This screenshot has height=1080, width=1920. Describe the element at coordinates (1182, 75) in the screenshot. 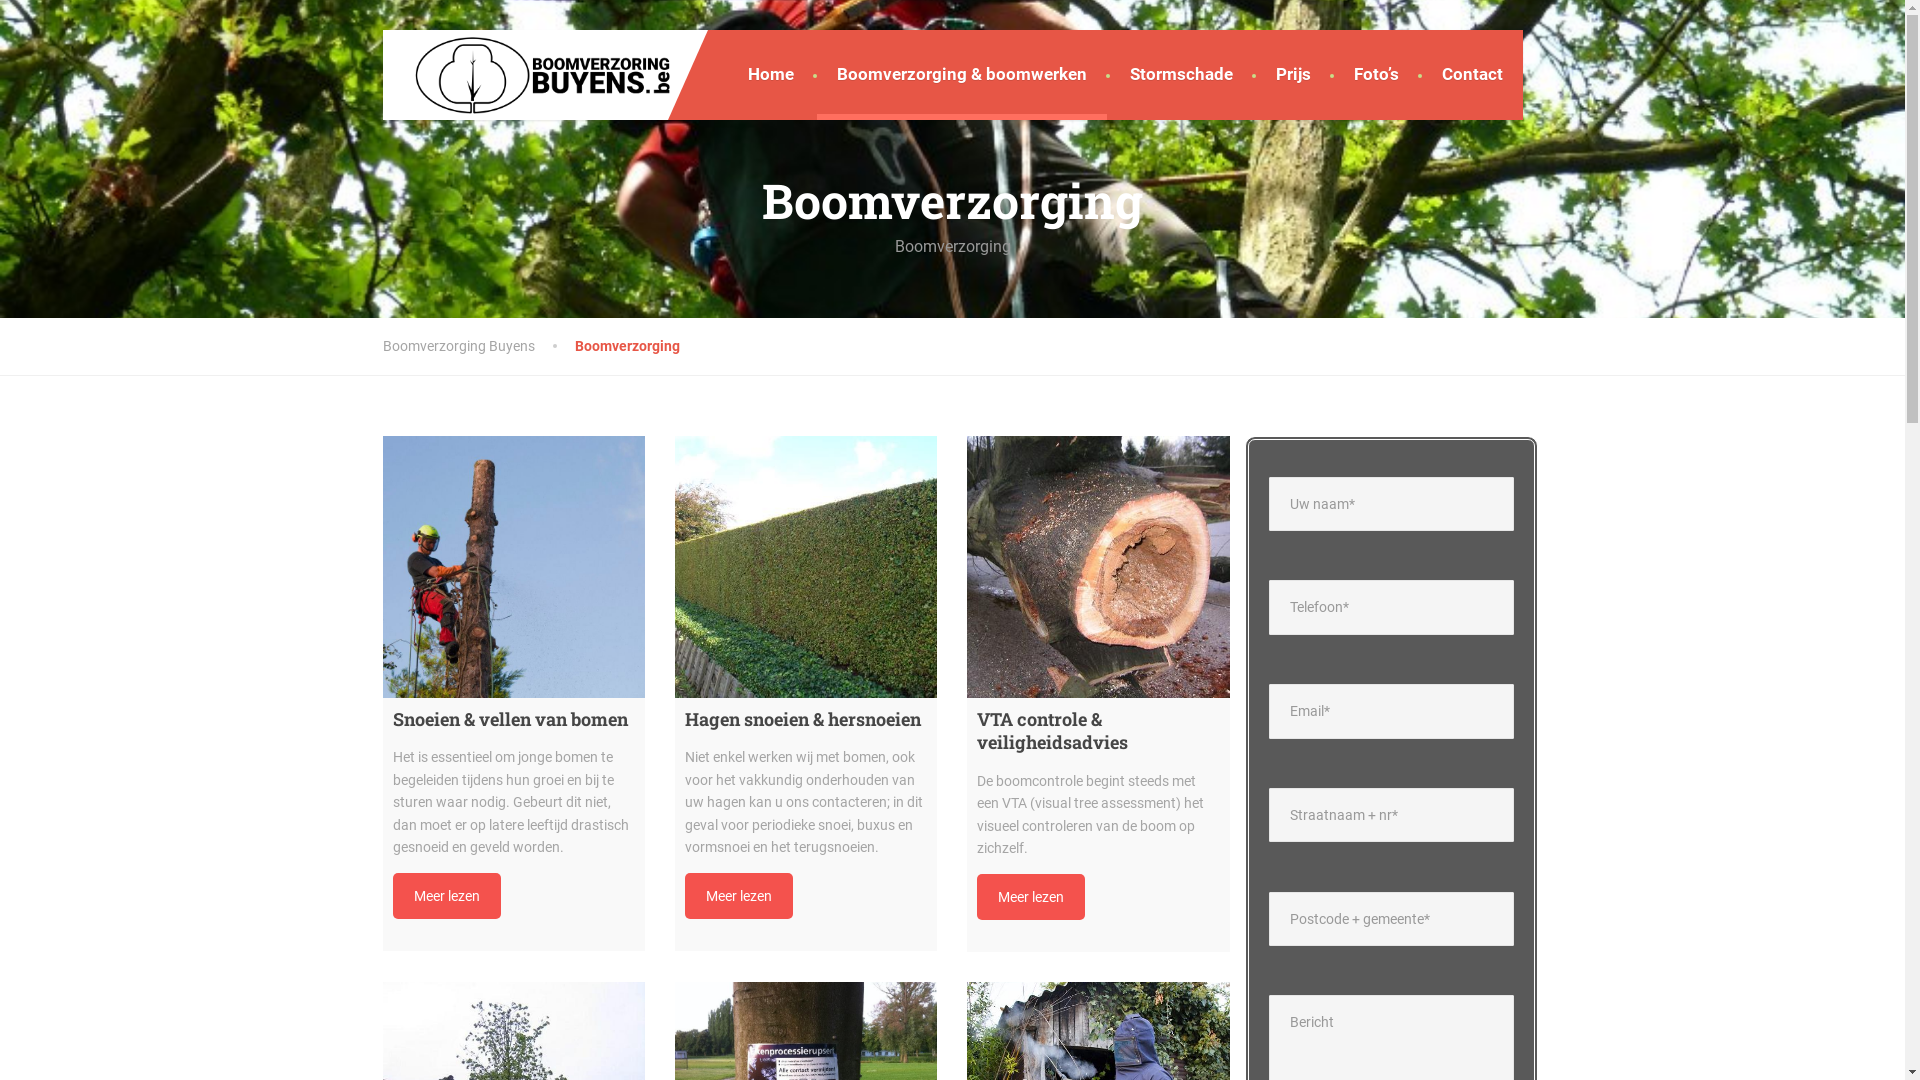

I see `Stormschade` at that location.